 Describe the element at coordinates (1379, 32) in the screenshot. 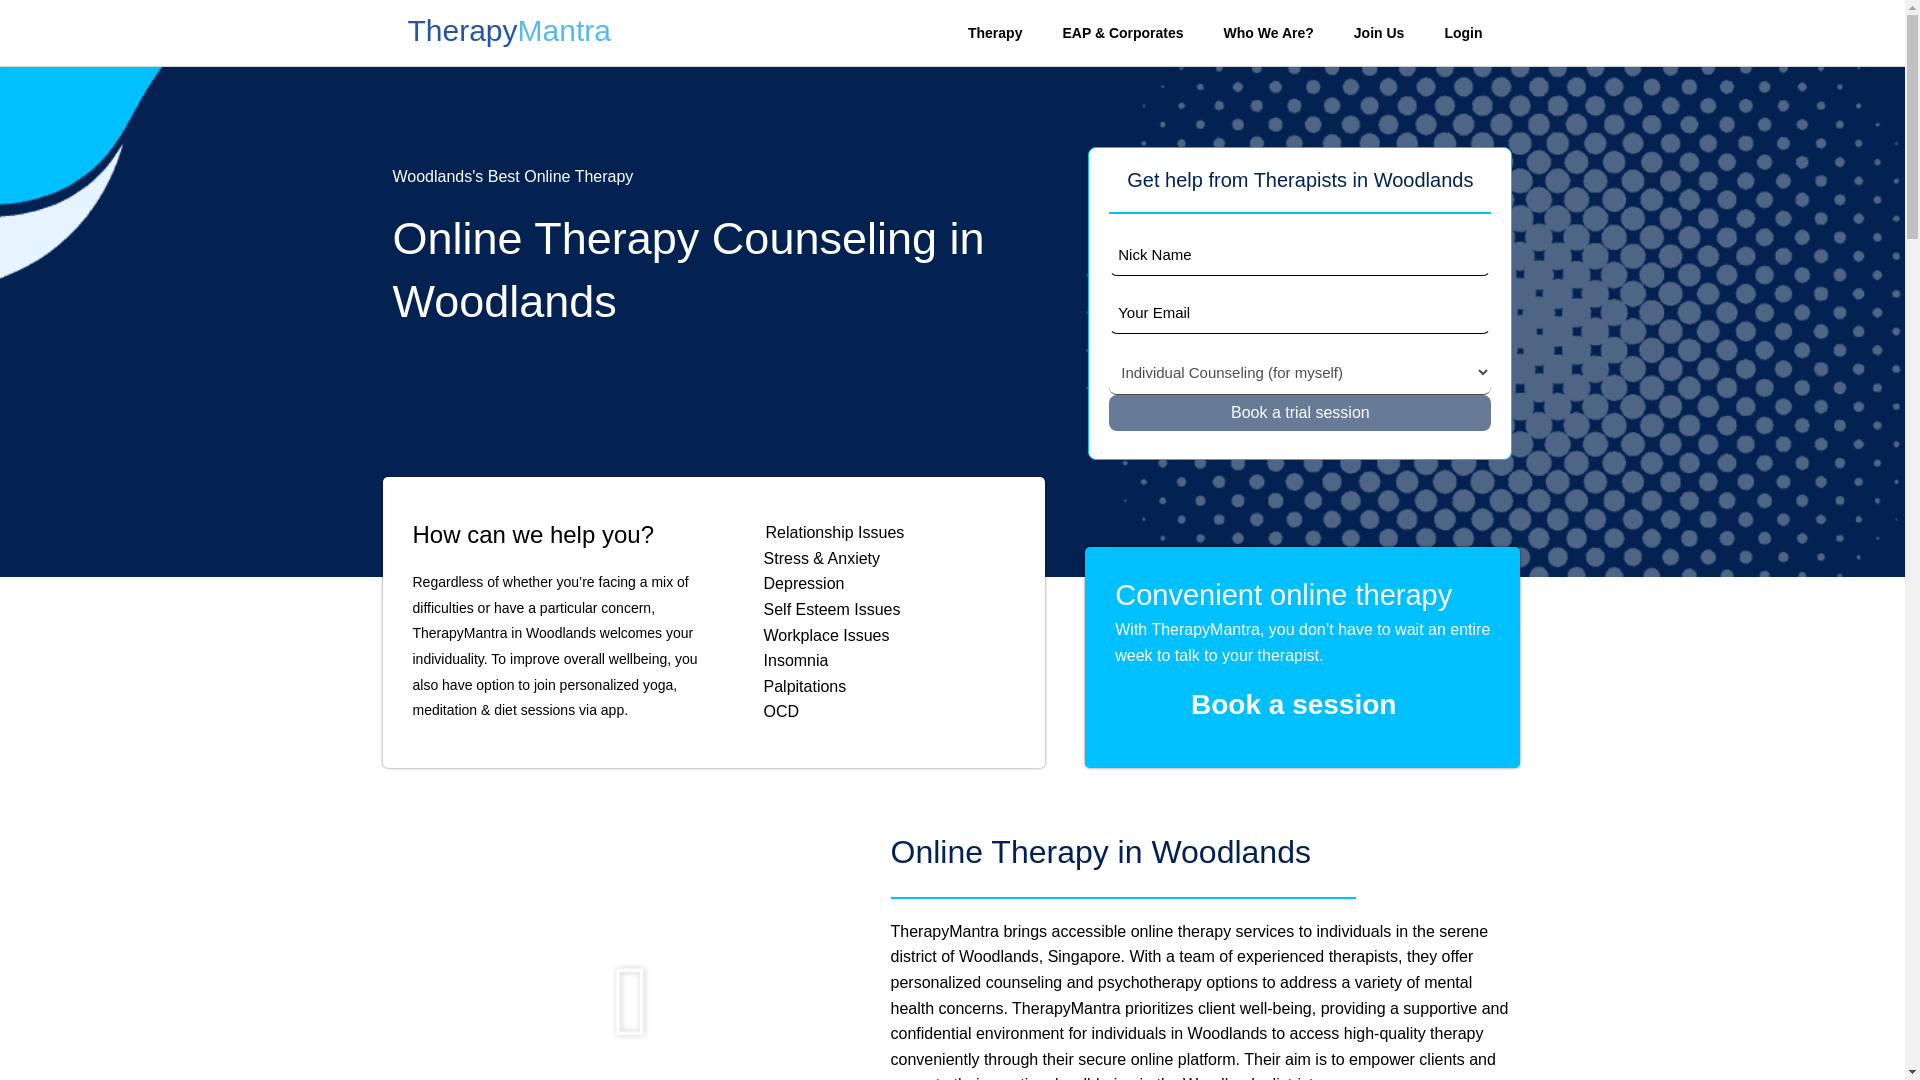

I see `Join Us` at that location.